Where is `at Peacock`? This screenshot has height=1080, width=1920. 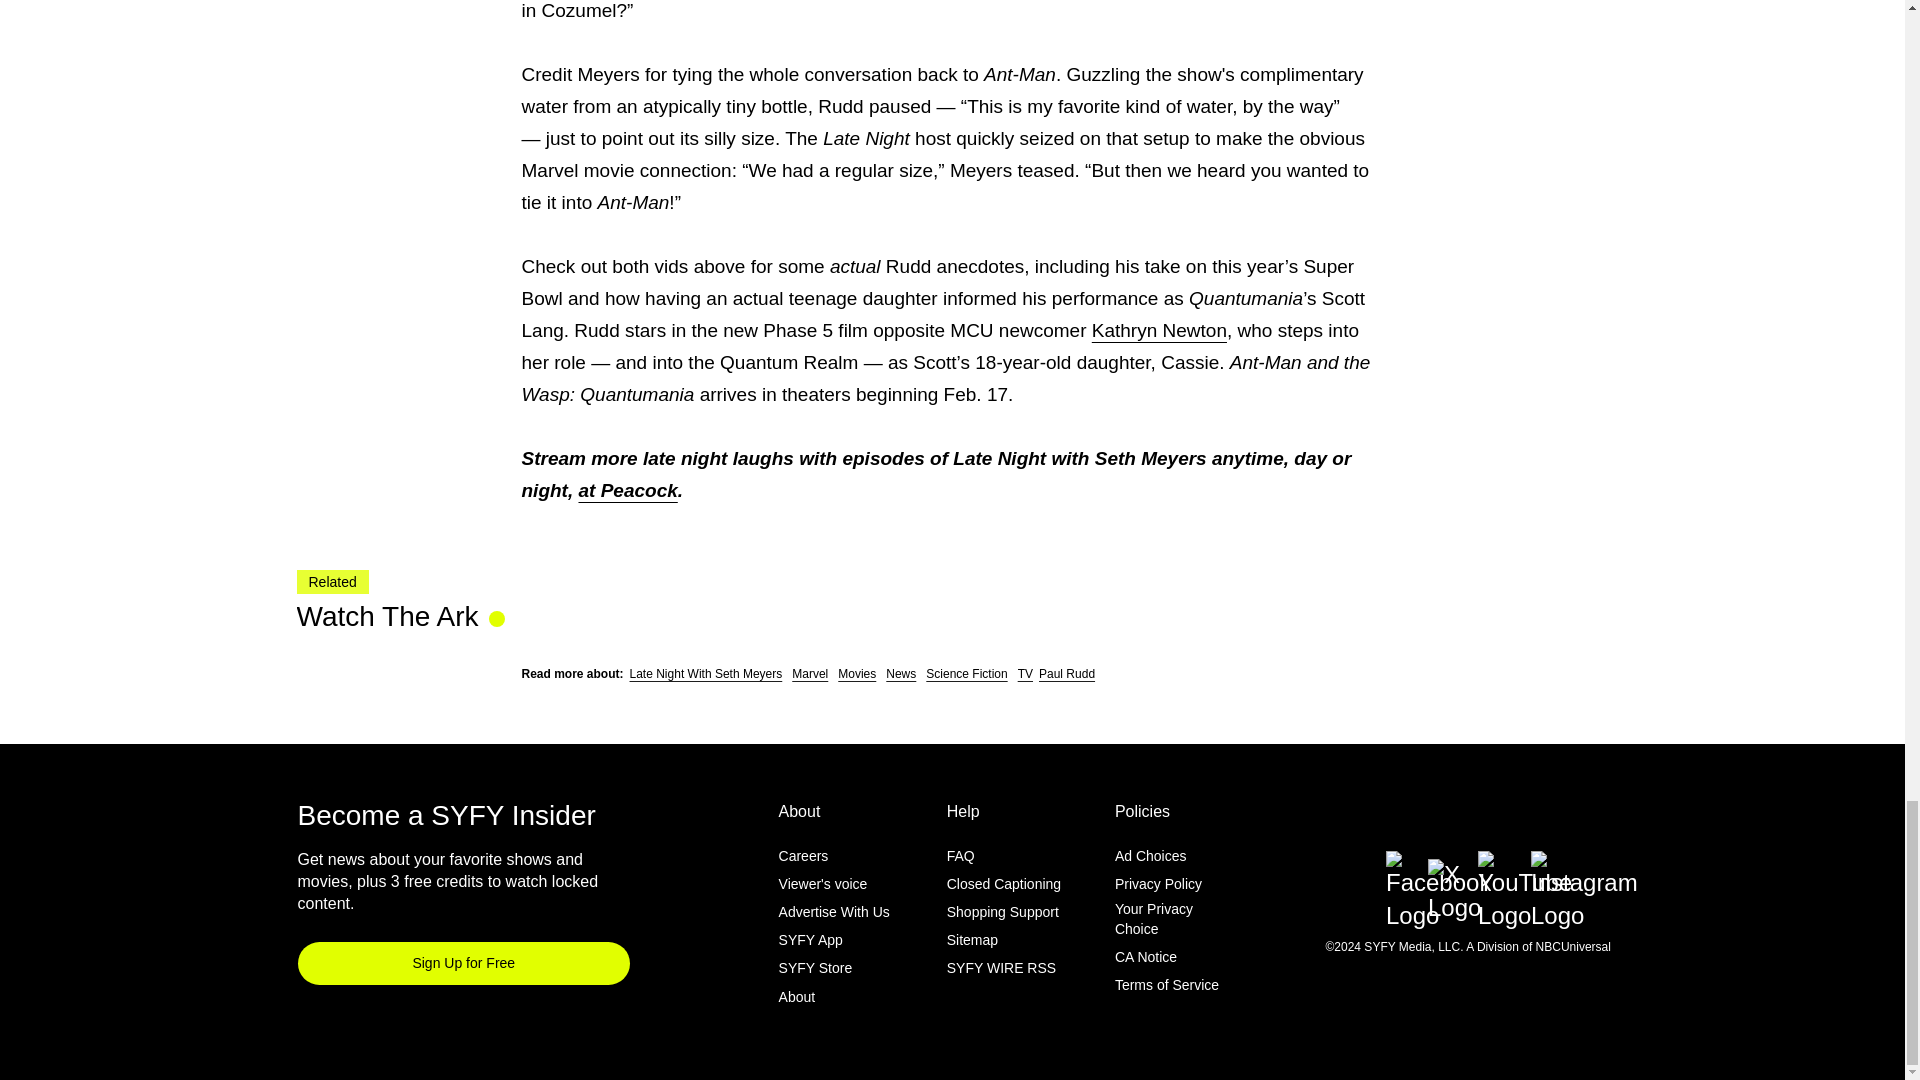 at Peacock is located at coordinates (627, 490).